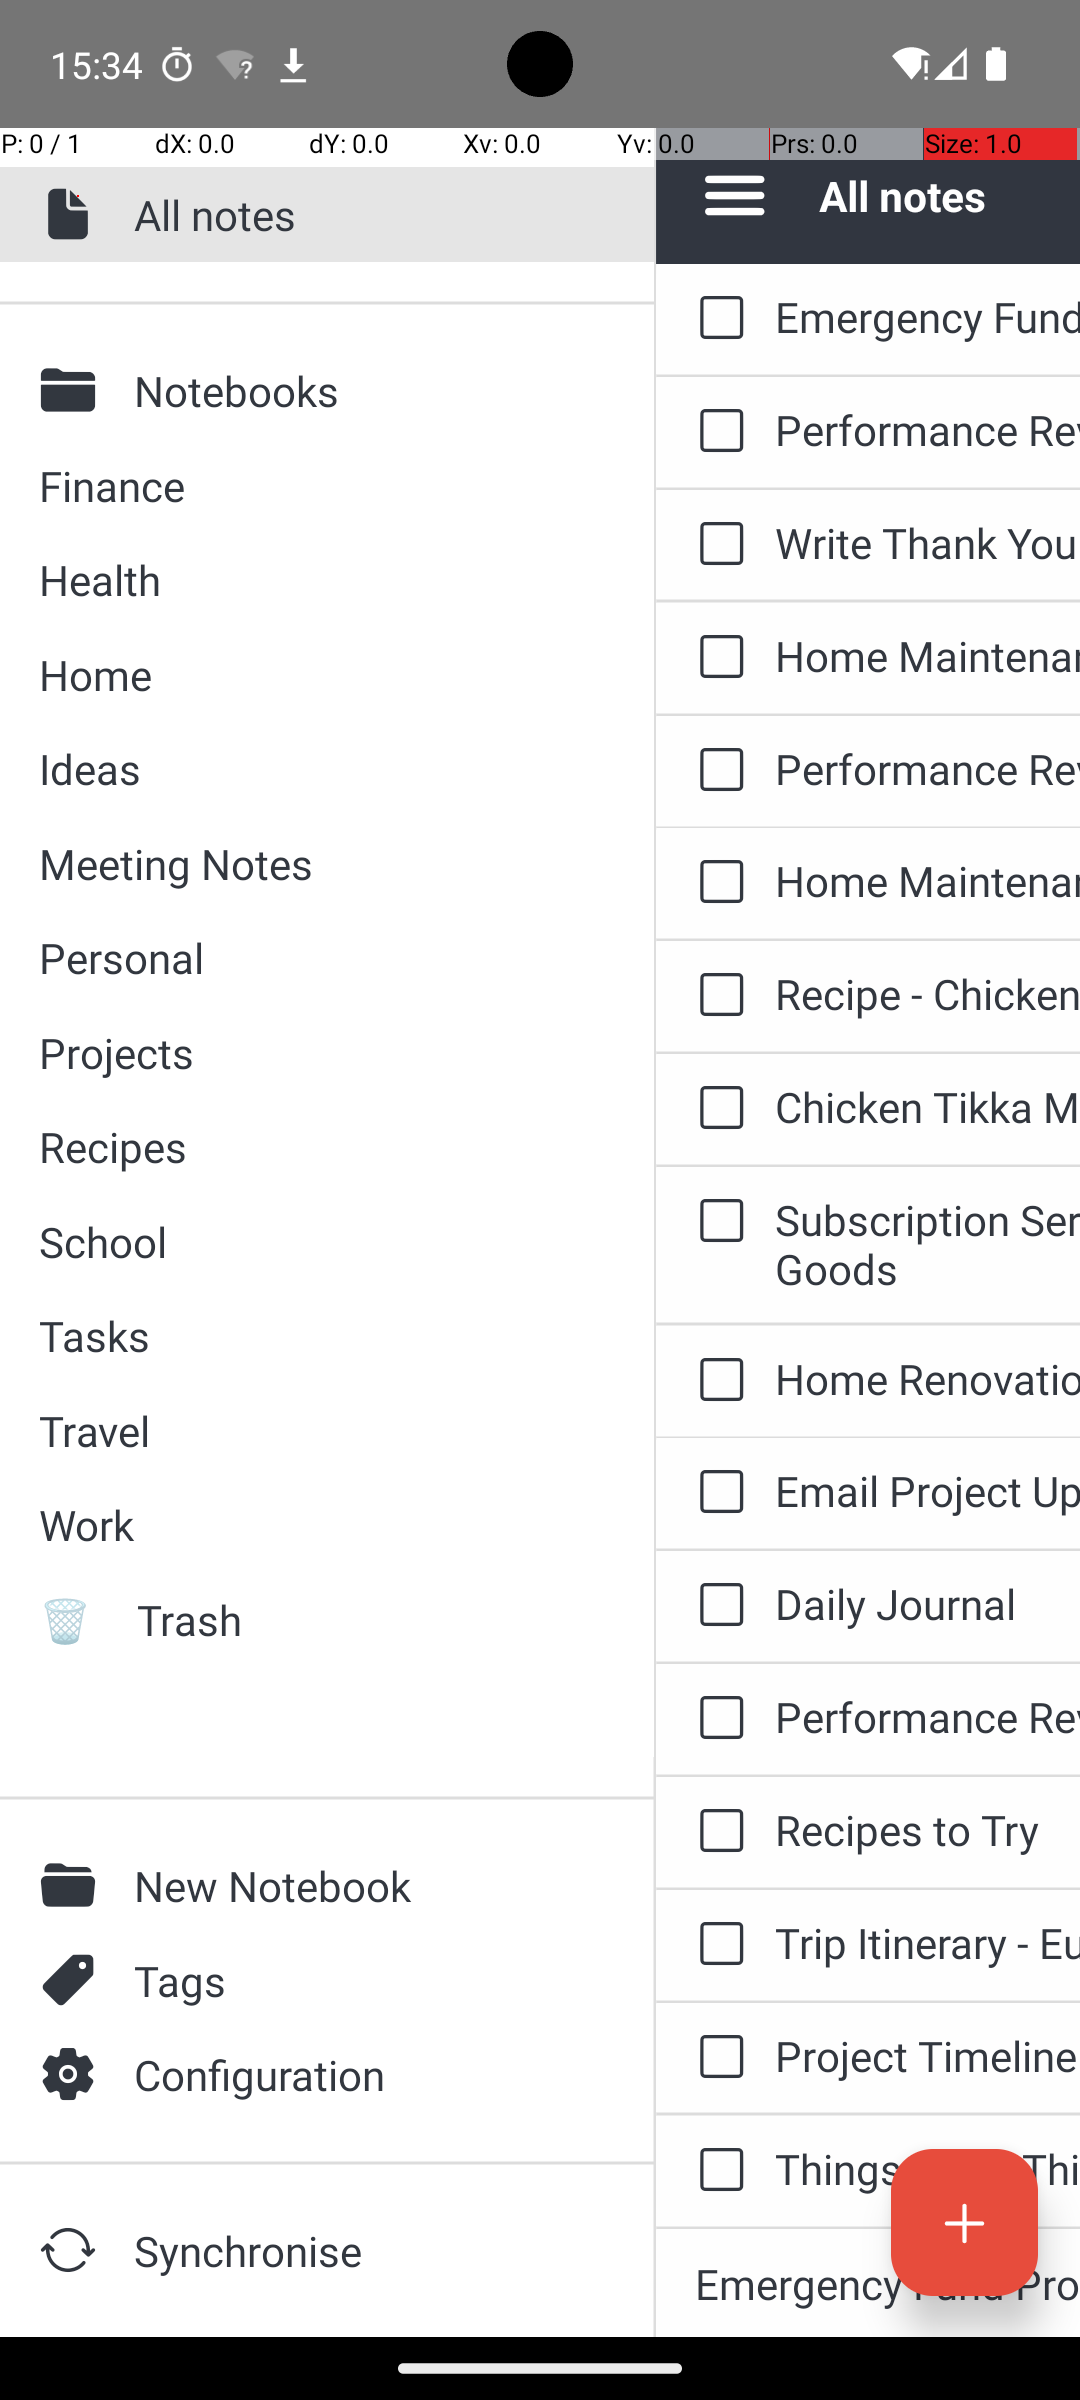 This screenshot has width=1080, height=2400. What do you see at coordinates (716, 996) in the screenshot?
I see `to-do: Recipe - Chicken Noodle Soup` at bounding box center [716, 996].